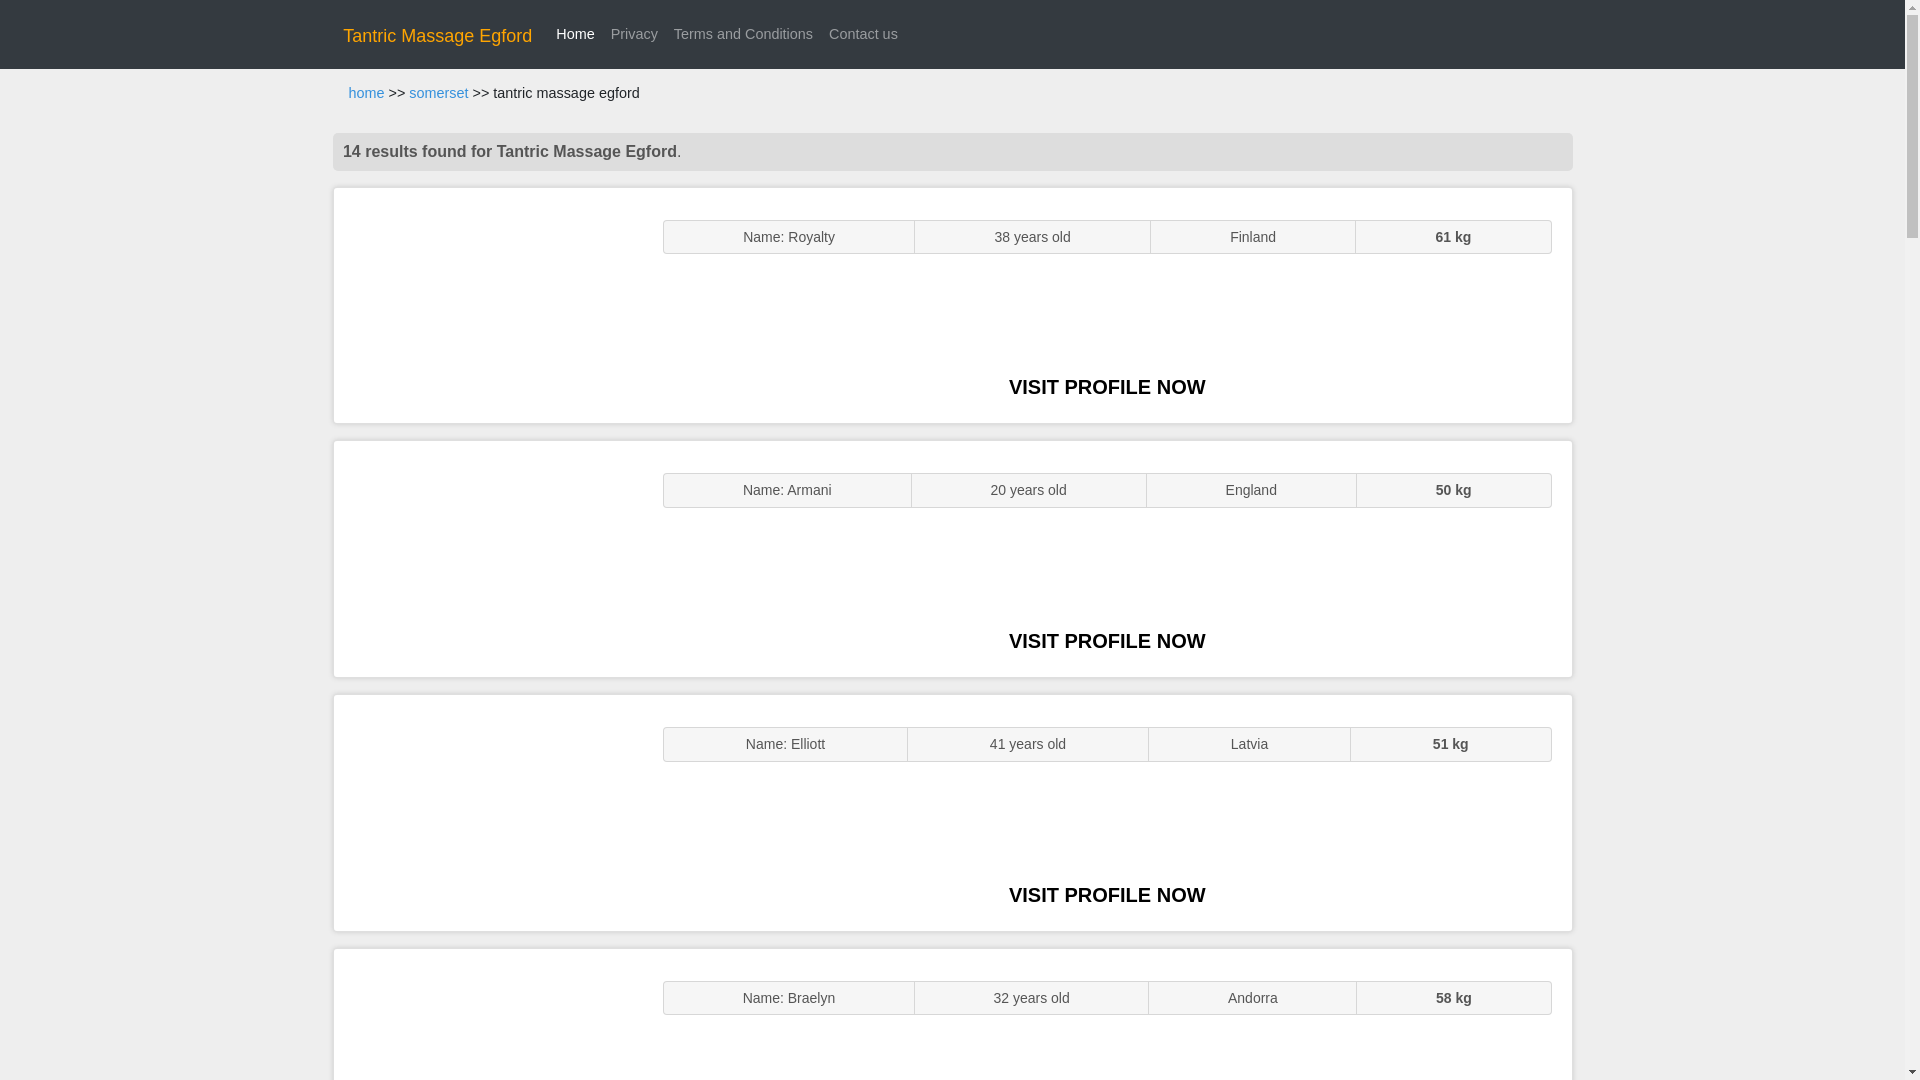 The image size is (1920, 1080). Describe the element at coordinates (366, 93) in the screenshot. I see `home` at that location.